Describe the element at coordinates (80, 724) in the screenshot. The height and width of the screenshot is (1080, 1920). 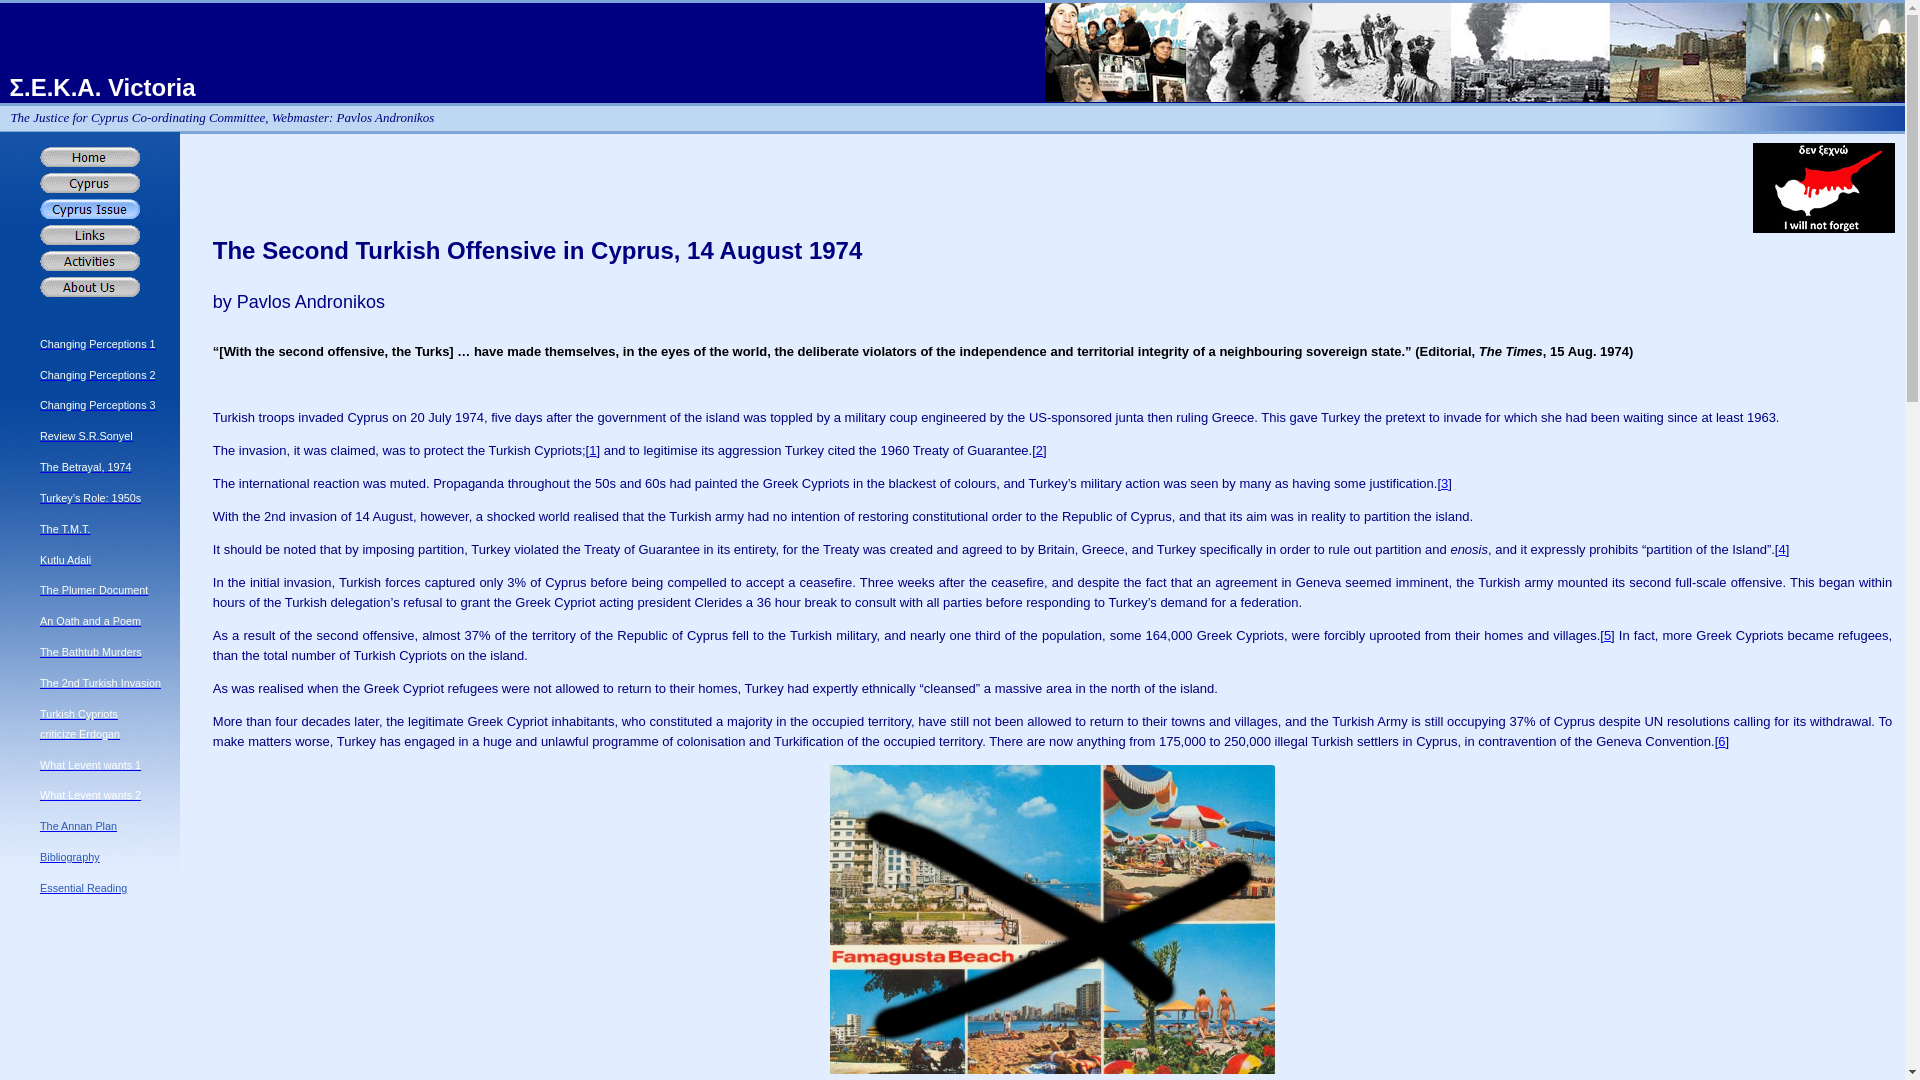
I see `Turkish Cypriots
criticize Erdogan` at that location.